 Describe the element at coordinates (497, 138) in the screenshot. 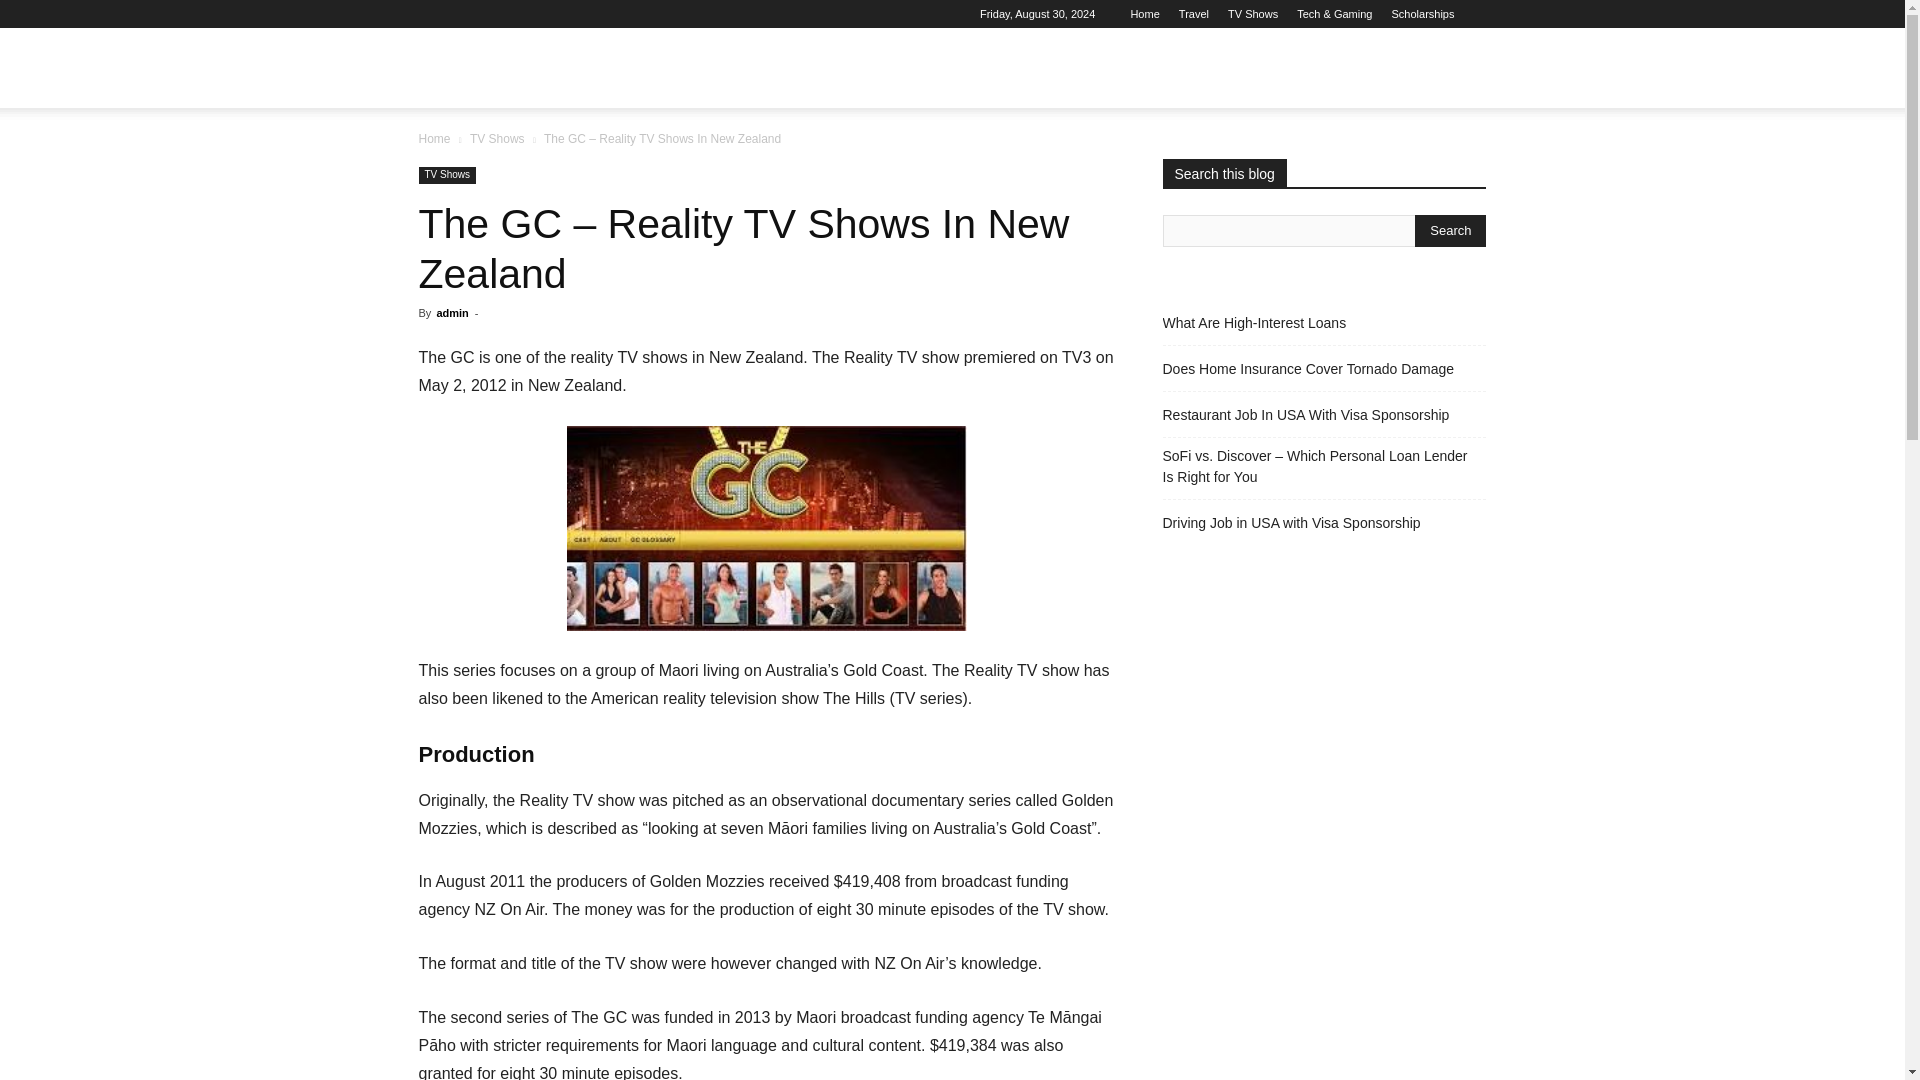

I see `TV Shows` at that location.